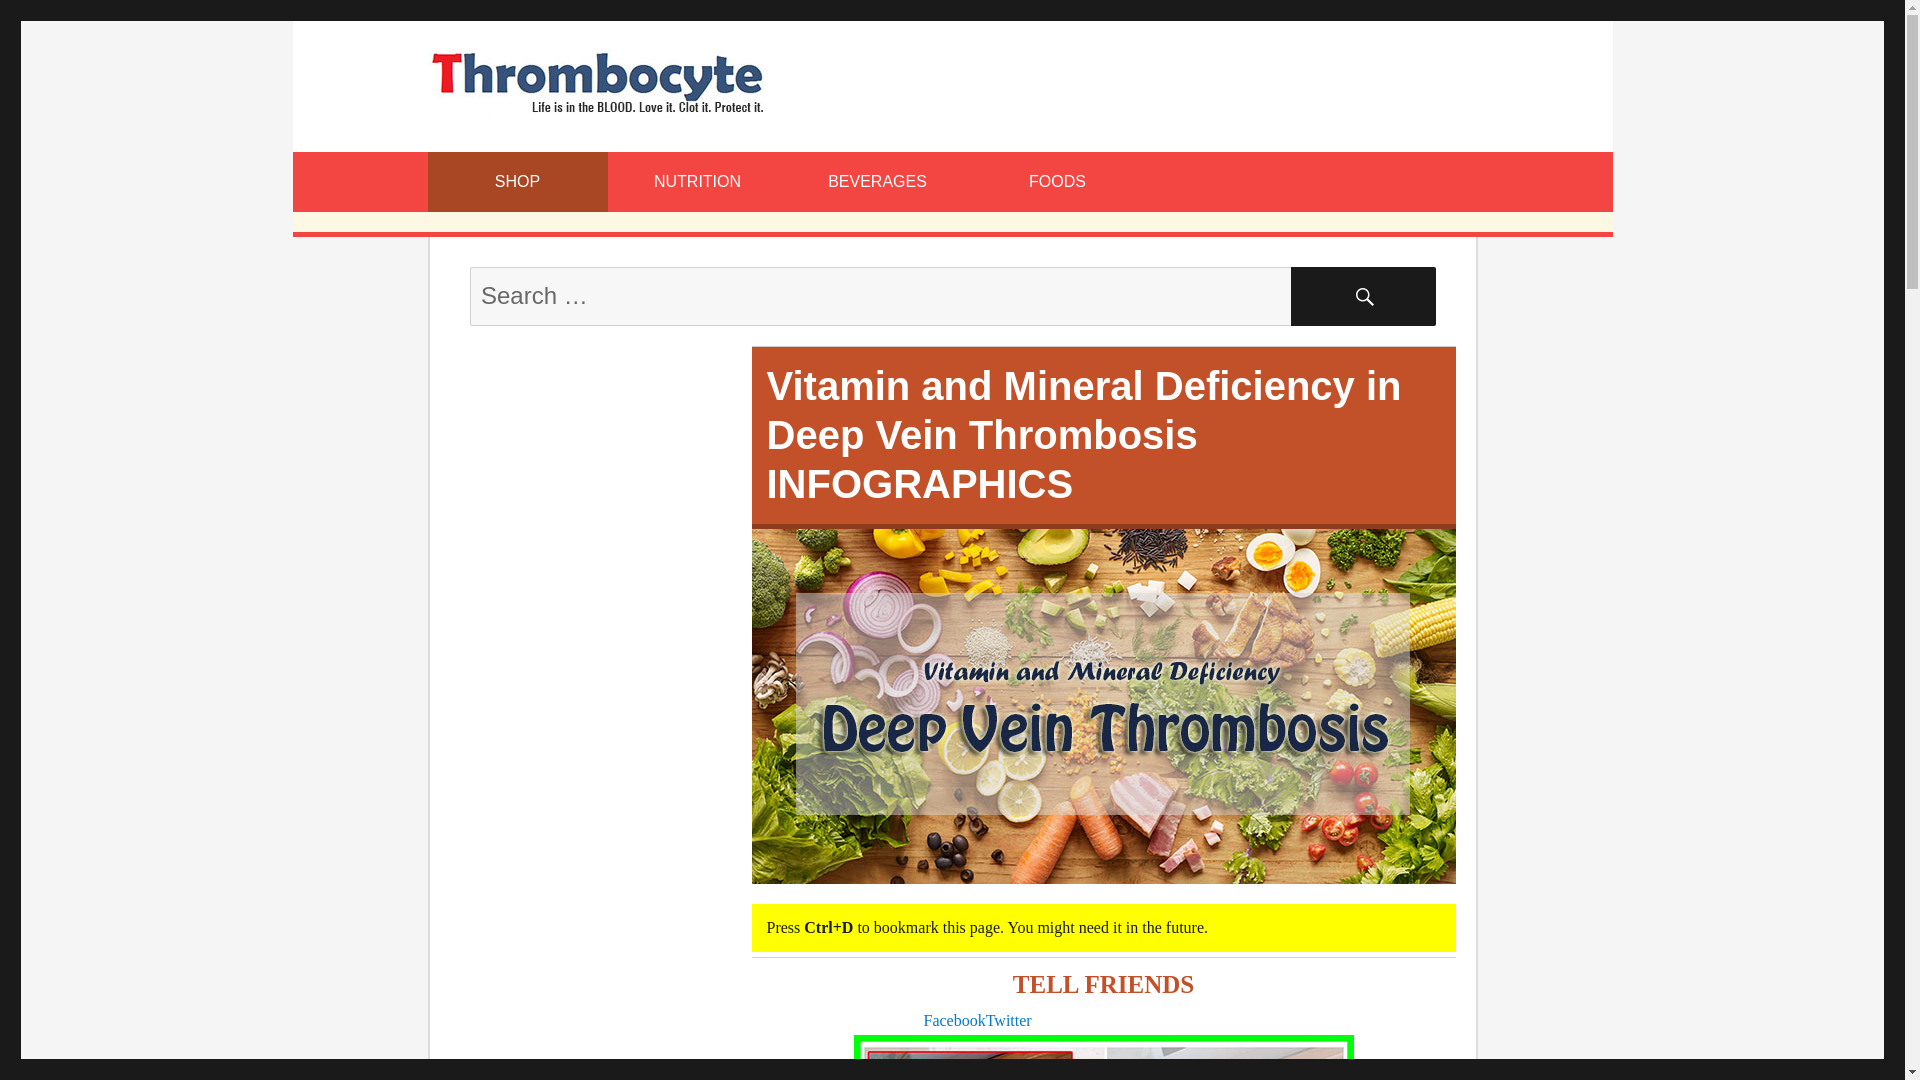 The image size is (1920, 1080). What do you see at coordinates (518, 182) in the screenshot?
I see `SHOP` at bounding box center [518, 182].